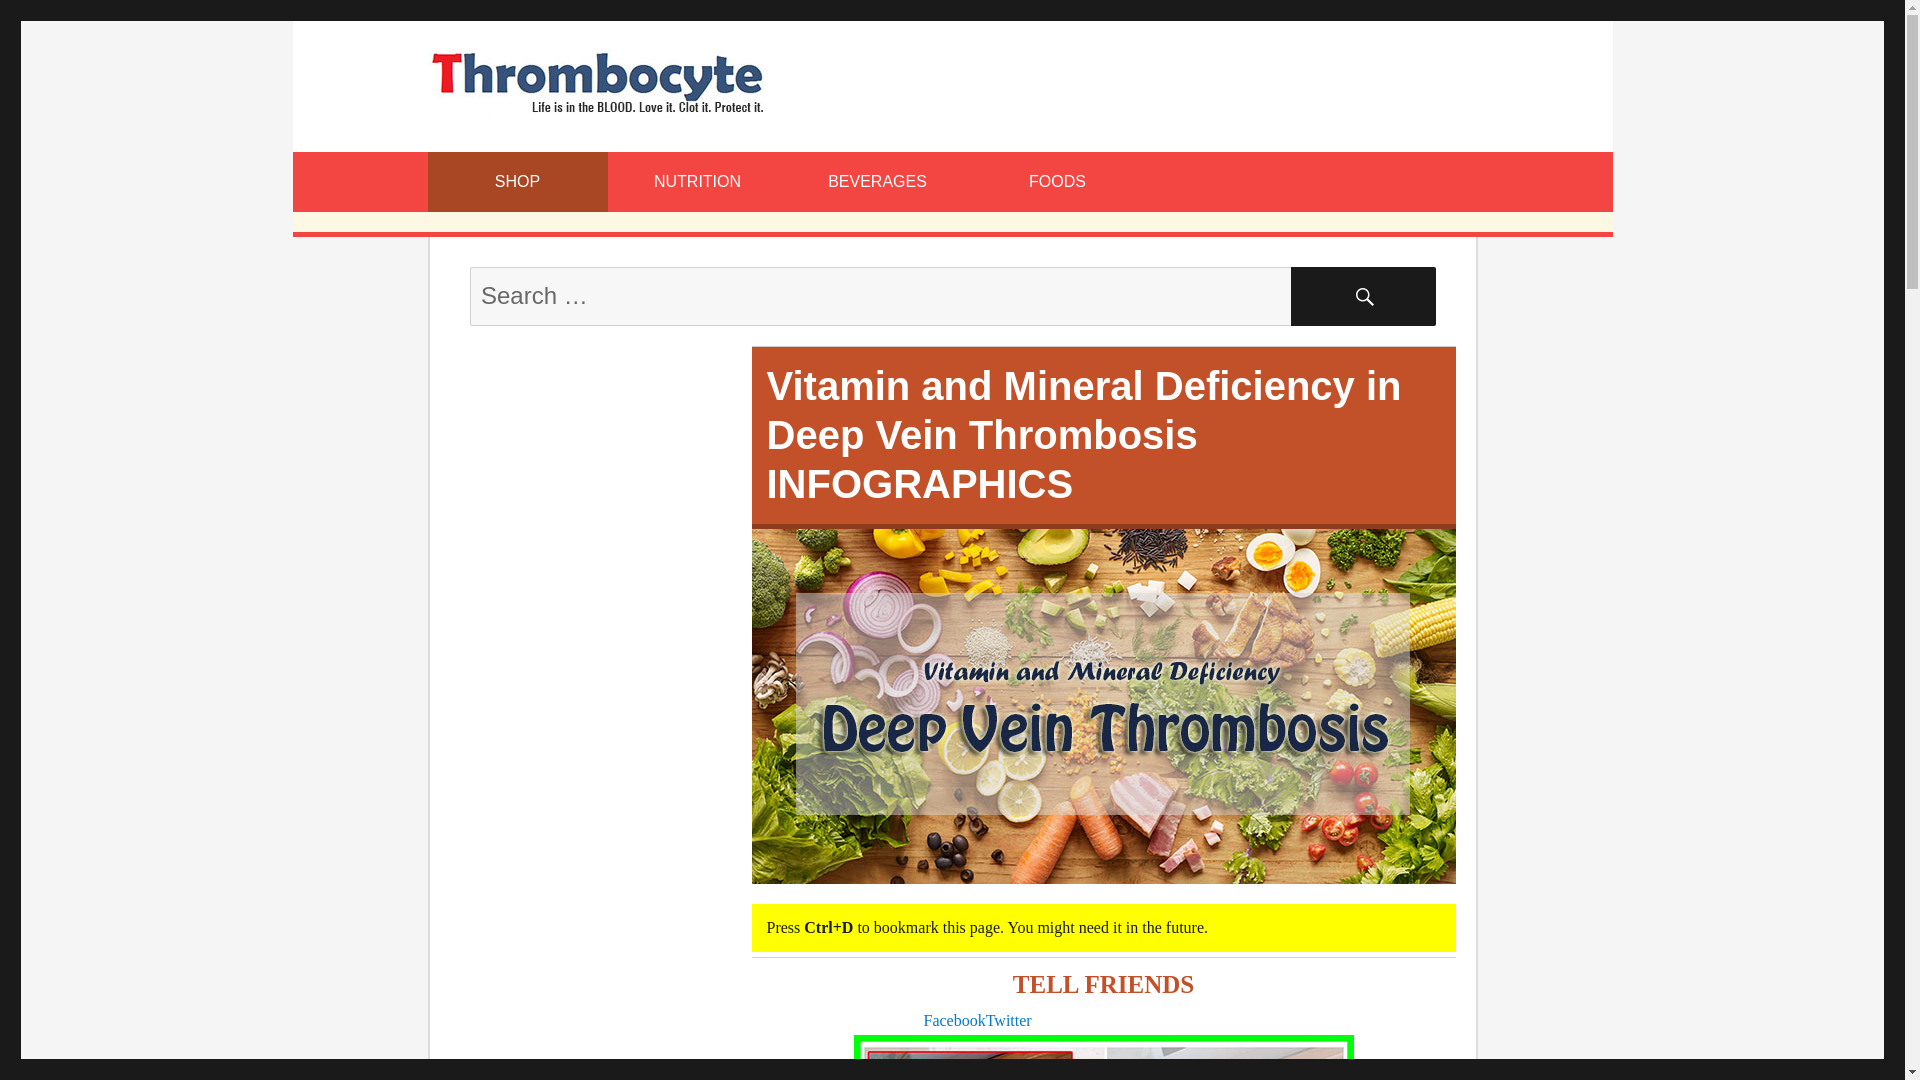 The image size is (1920, 1080). What do you see at coordinates (518, 182) in the screenshot?
I see `SHOP` at bounding box center [518, 182].